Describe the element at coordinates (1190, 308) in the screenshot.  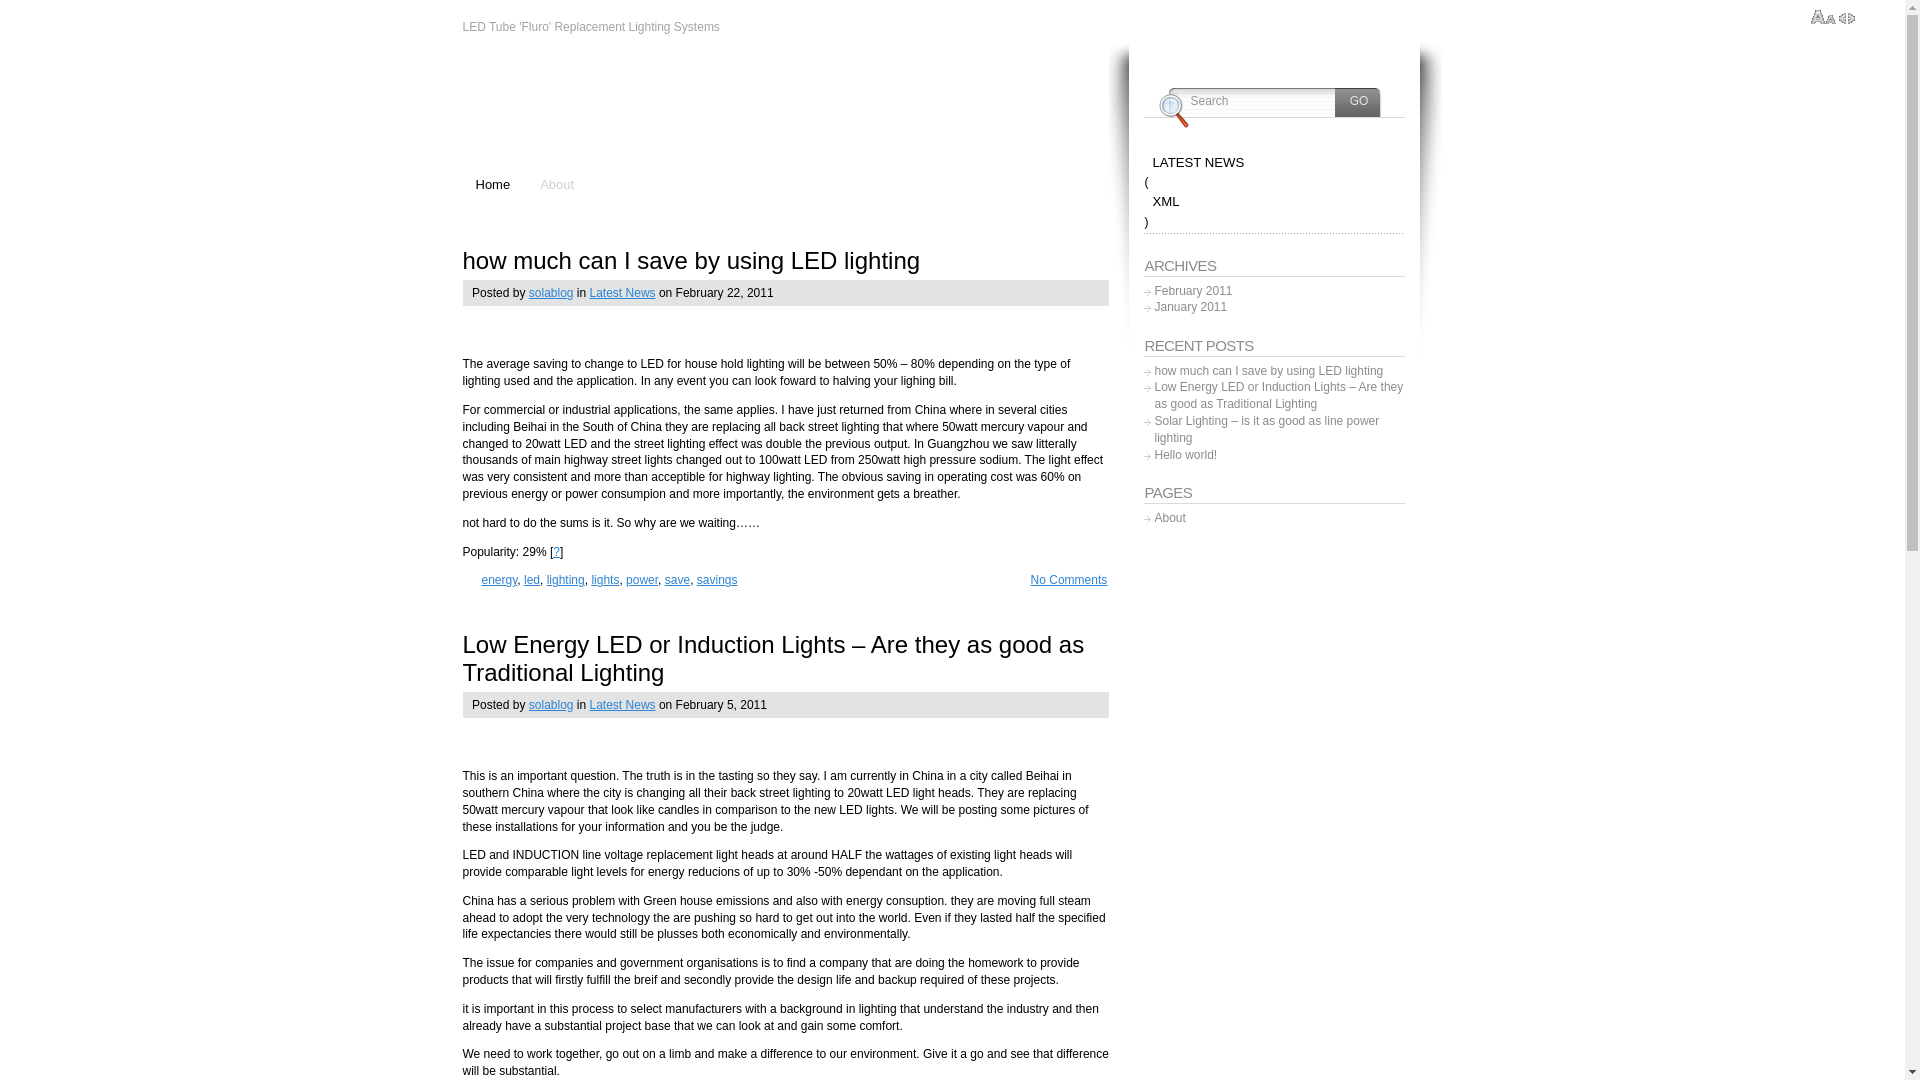
I see `January 2011` at that location.